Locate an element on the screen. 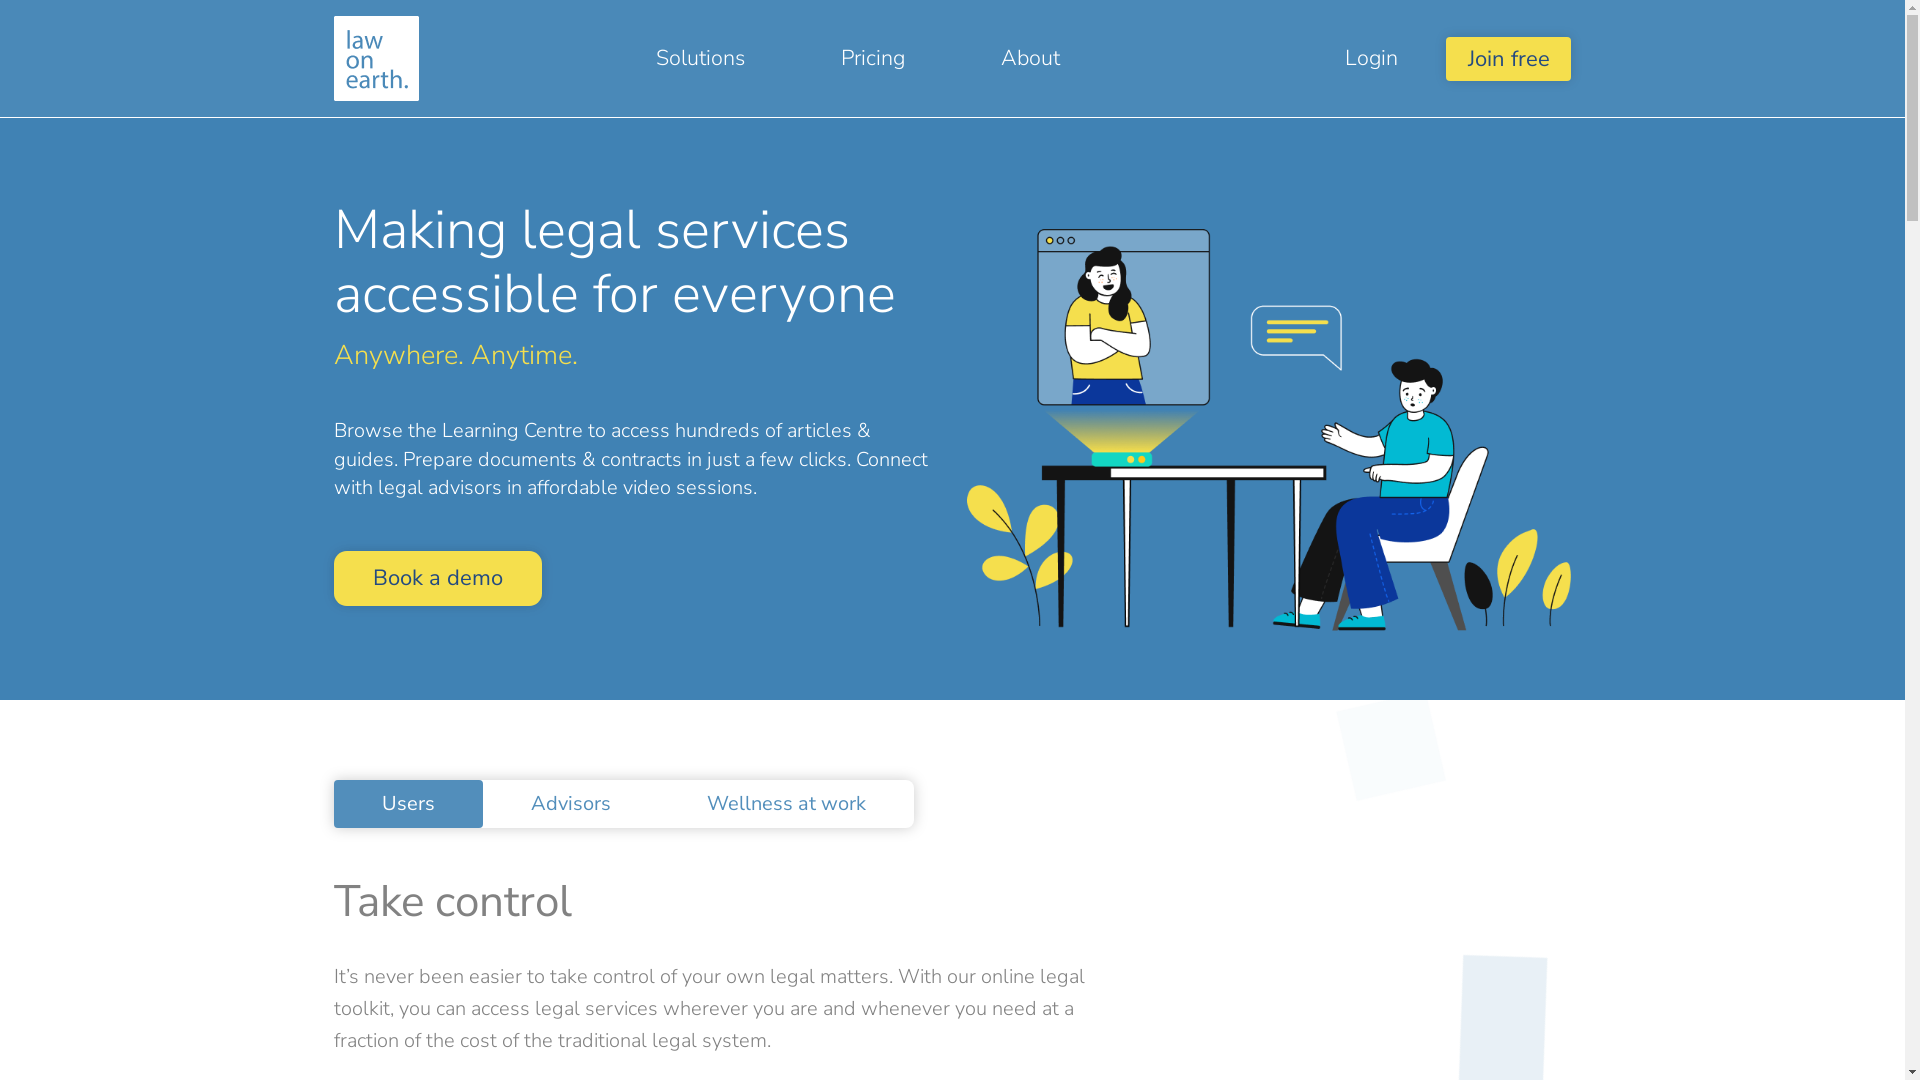 The height and width of the screenshot is (1080, 1920). Solutions is located at coordinates (700, 58).